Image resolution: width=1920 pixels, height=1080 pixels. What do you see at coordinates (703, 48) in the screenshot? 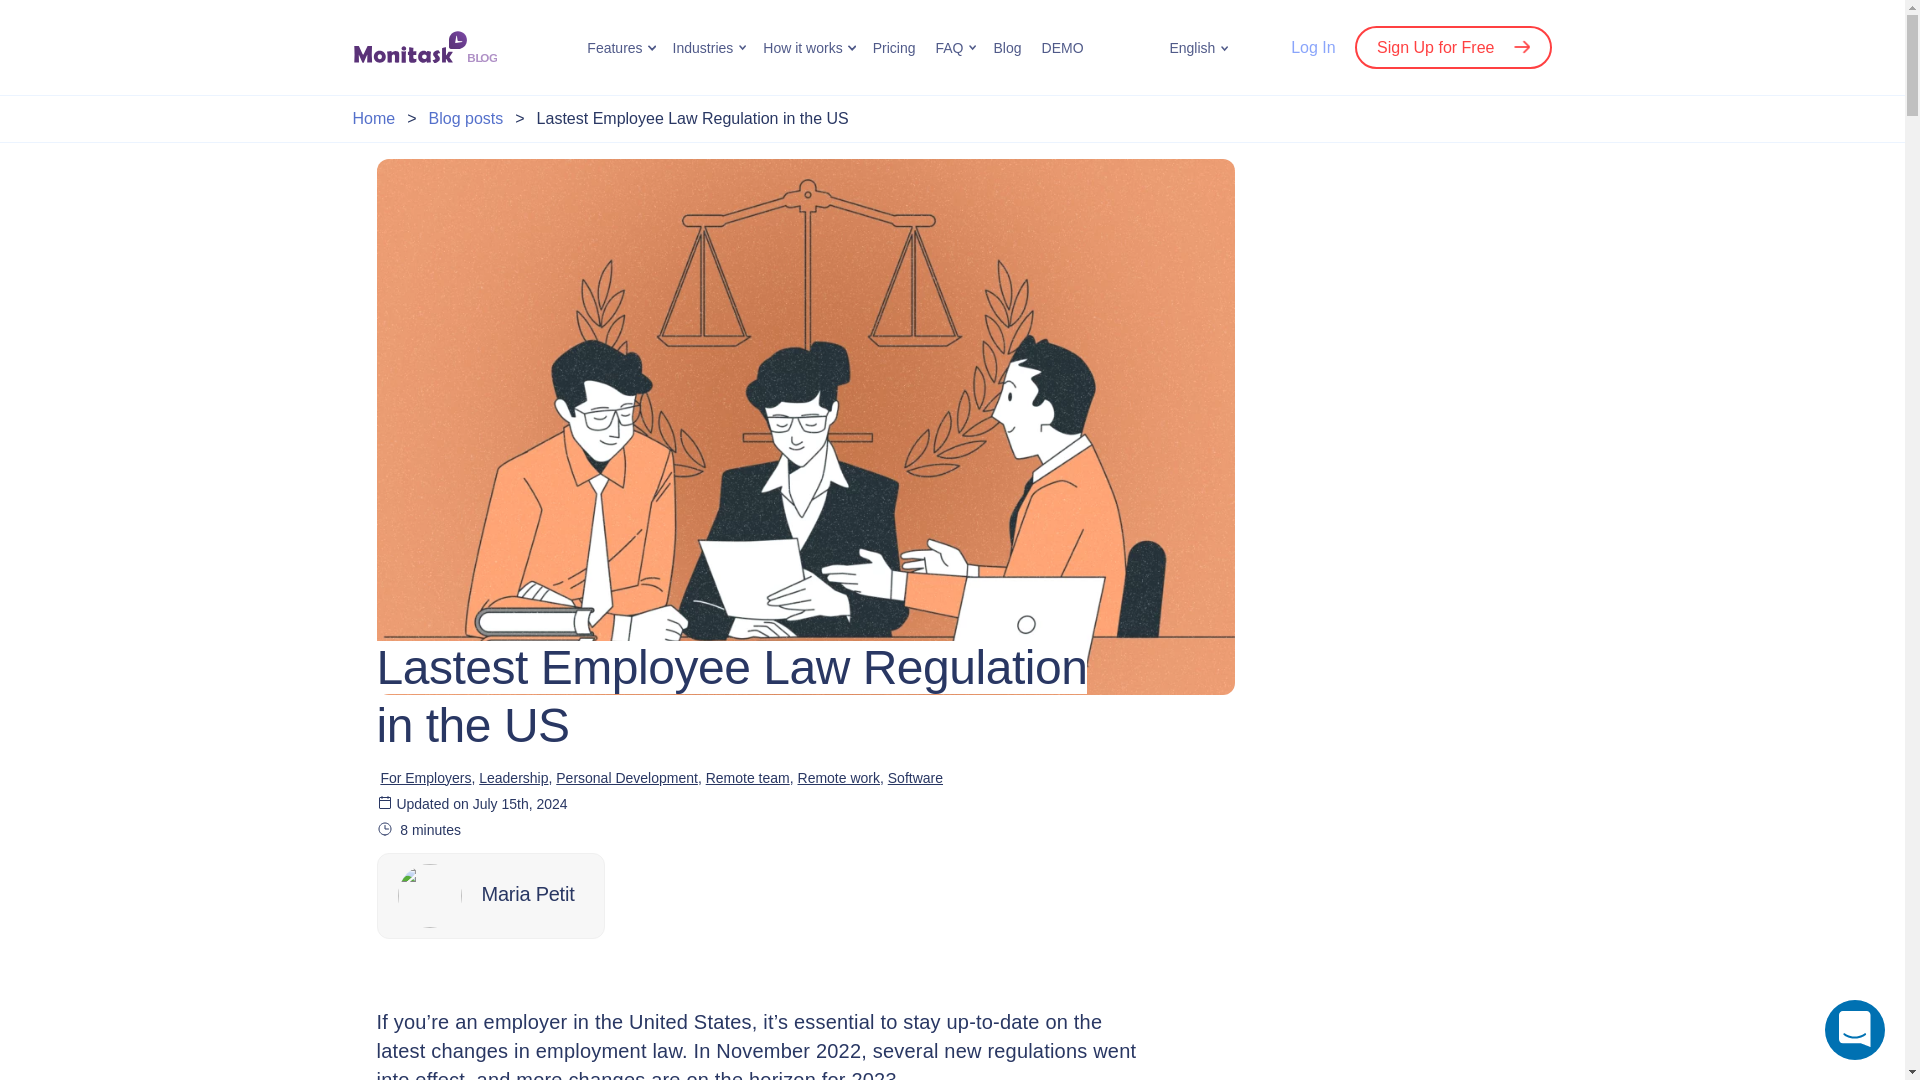
I see `Industries` at bounding box center [703, 48].